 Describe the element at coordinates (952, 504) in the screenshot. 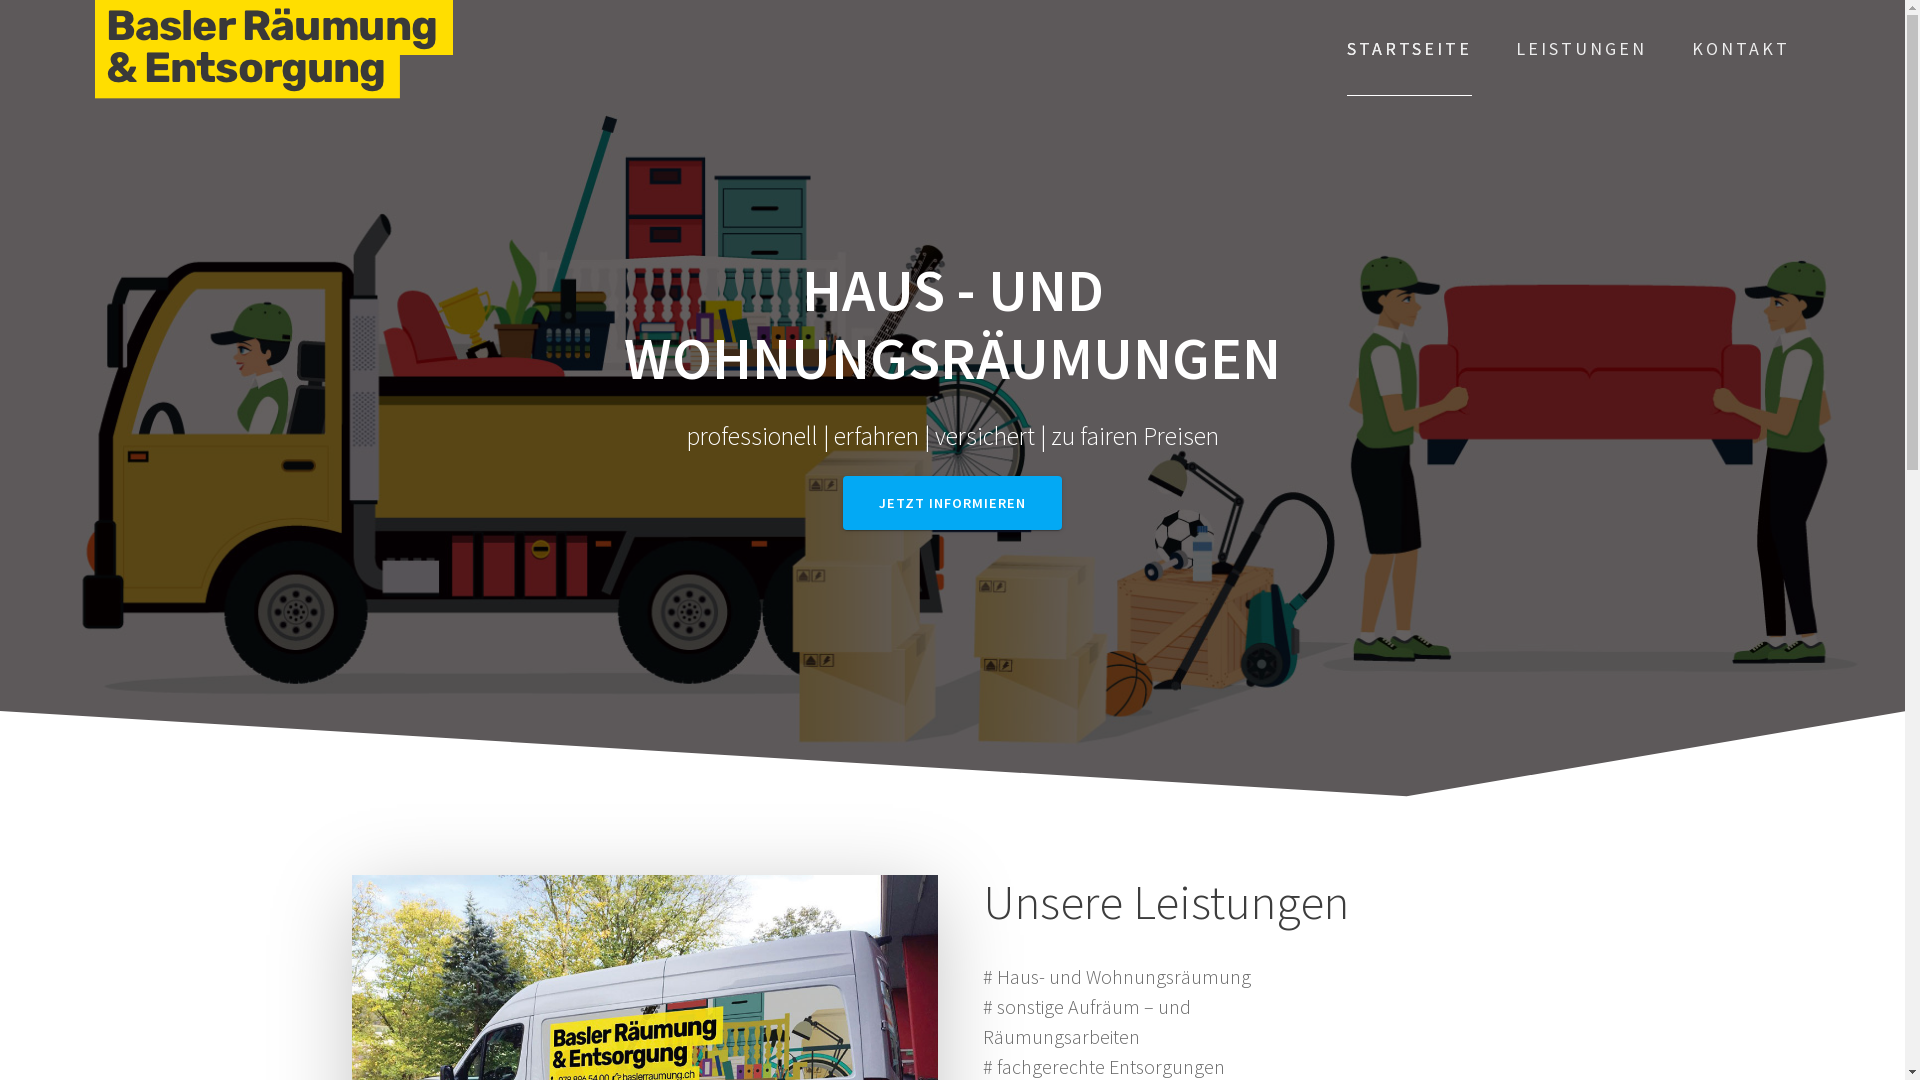

I see `JETZT INFORMIEREN` at that location.